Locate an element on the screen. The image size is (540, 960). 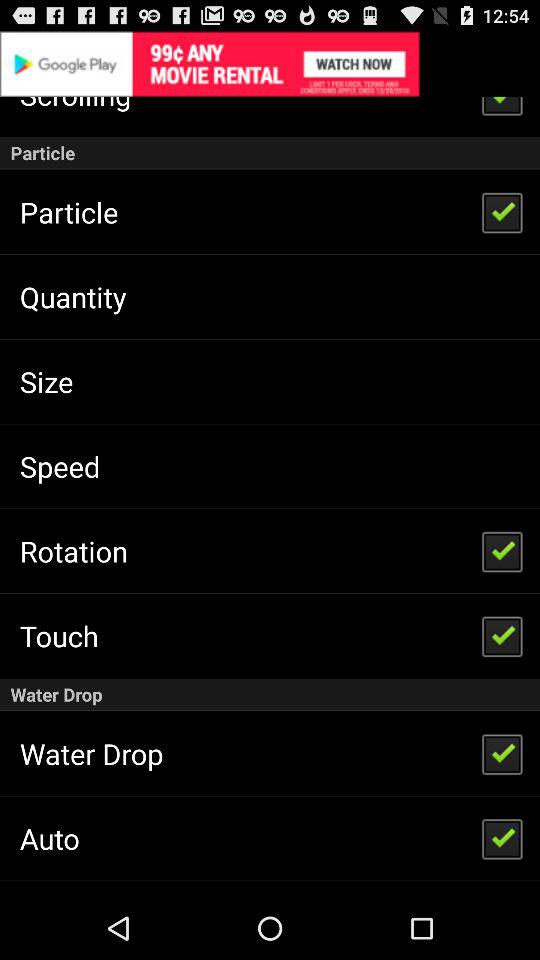
advertisement is located at coordinates (270, 64).